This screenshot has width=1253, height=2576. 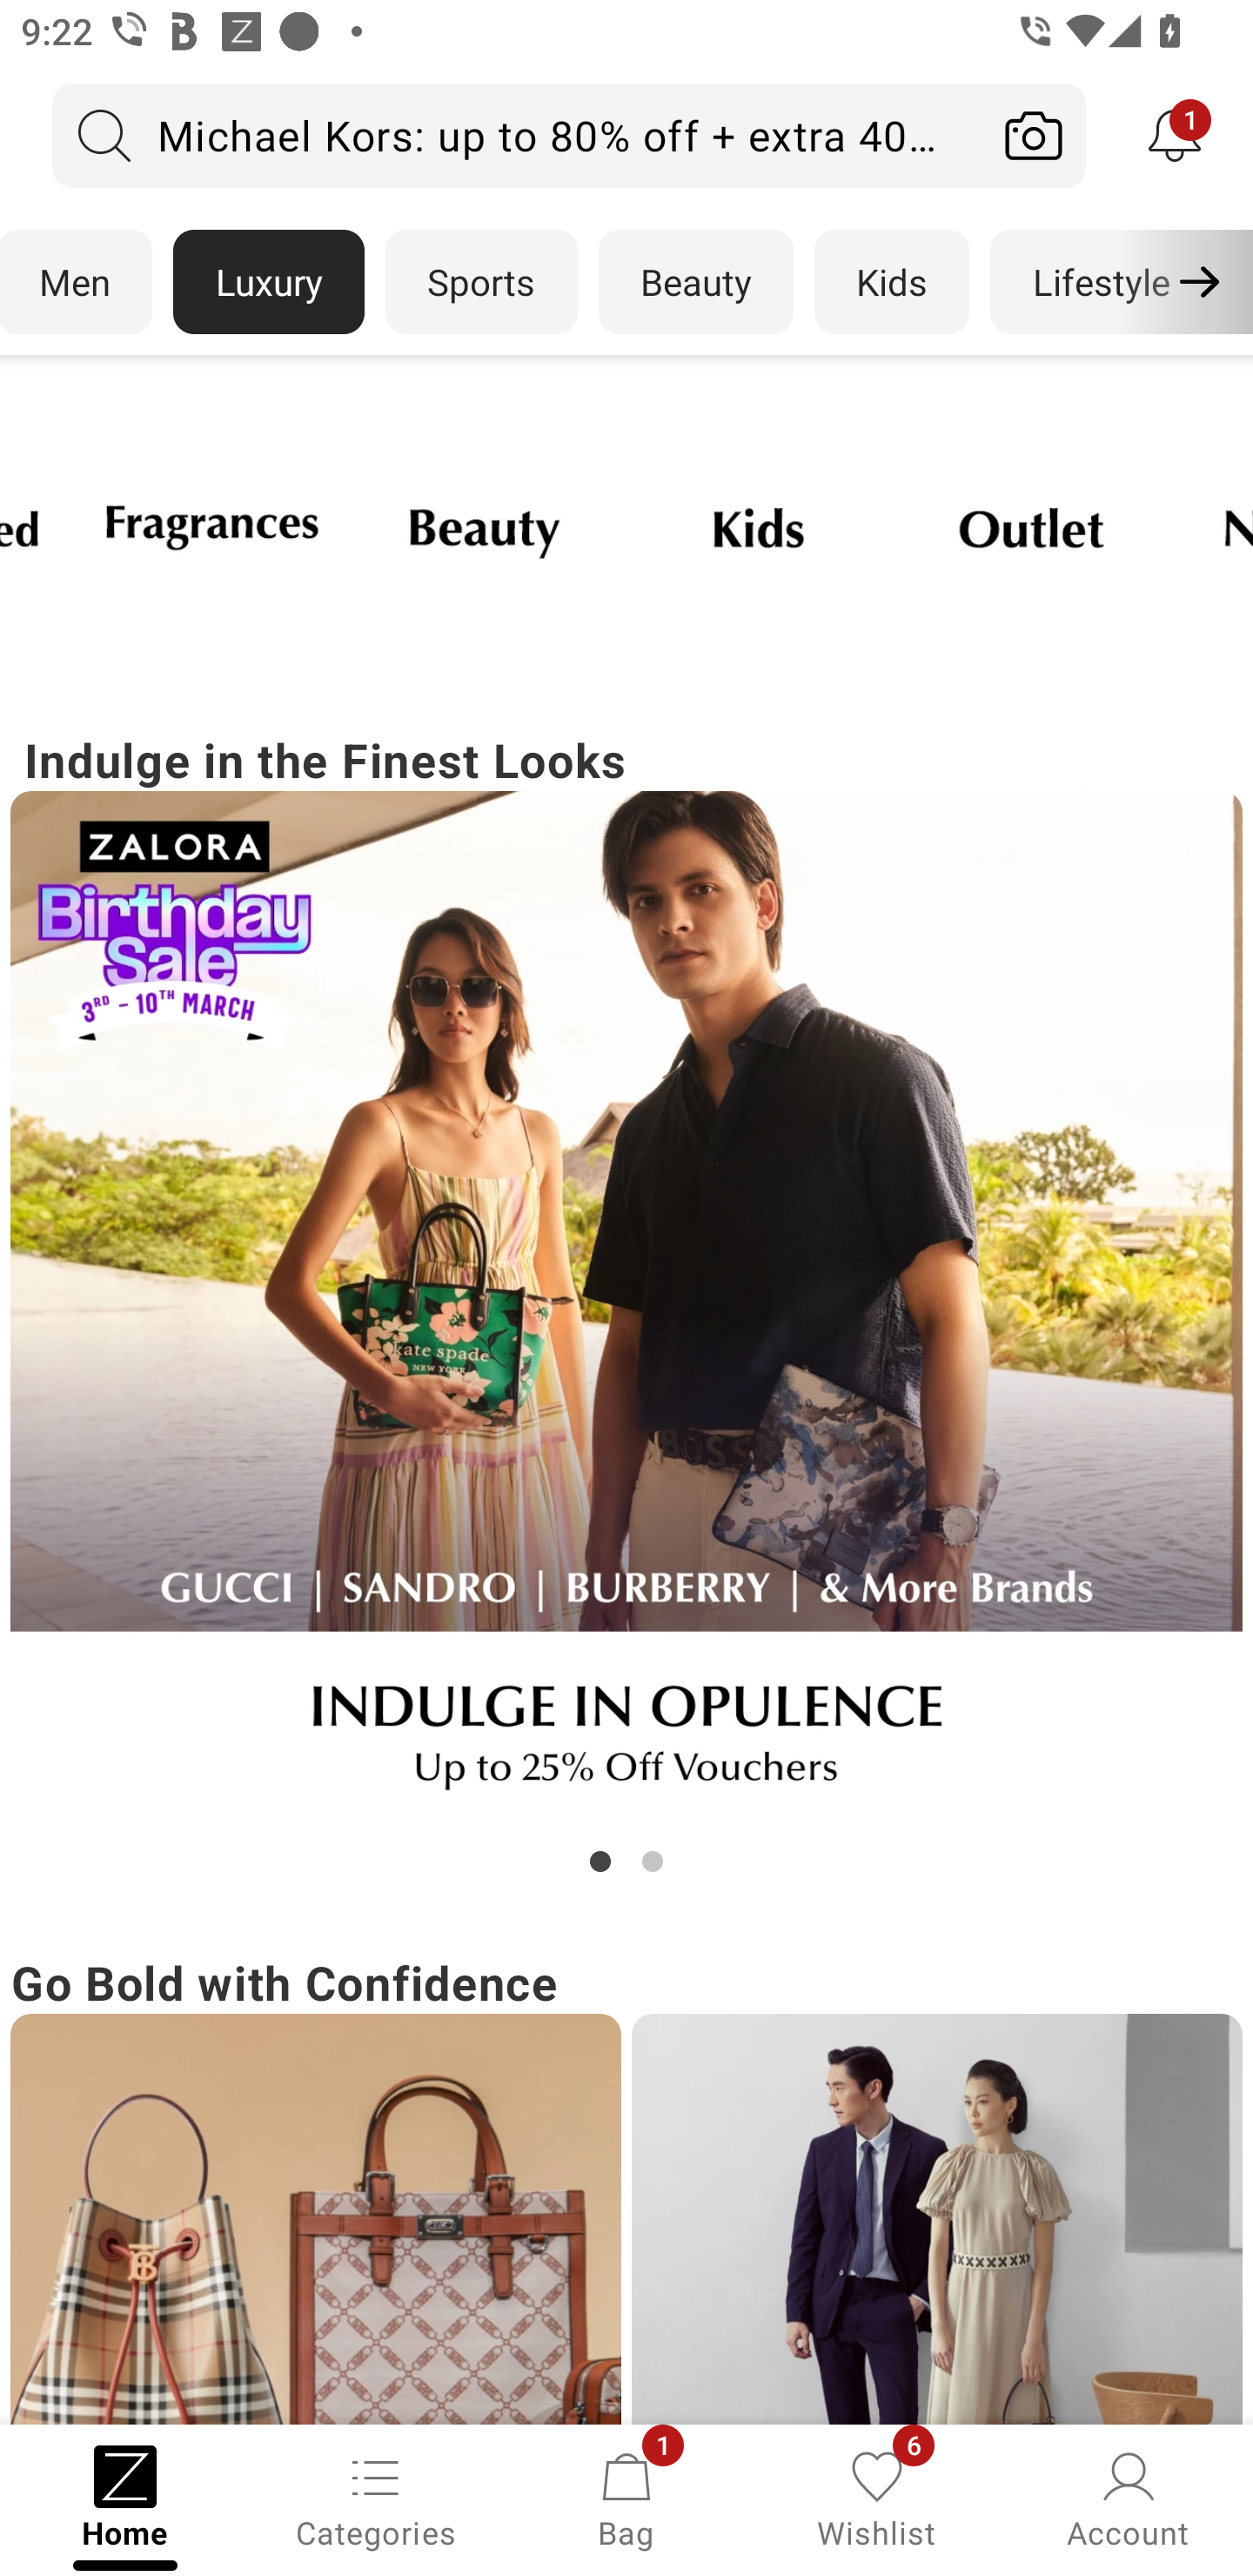 I want to click on Campaign banner, so click(x=486, y=527).